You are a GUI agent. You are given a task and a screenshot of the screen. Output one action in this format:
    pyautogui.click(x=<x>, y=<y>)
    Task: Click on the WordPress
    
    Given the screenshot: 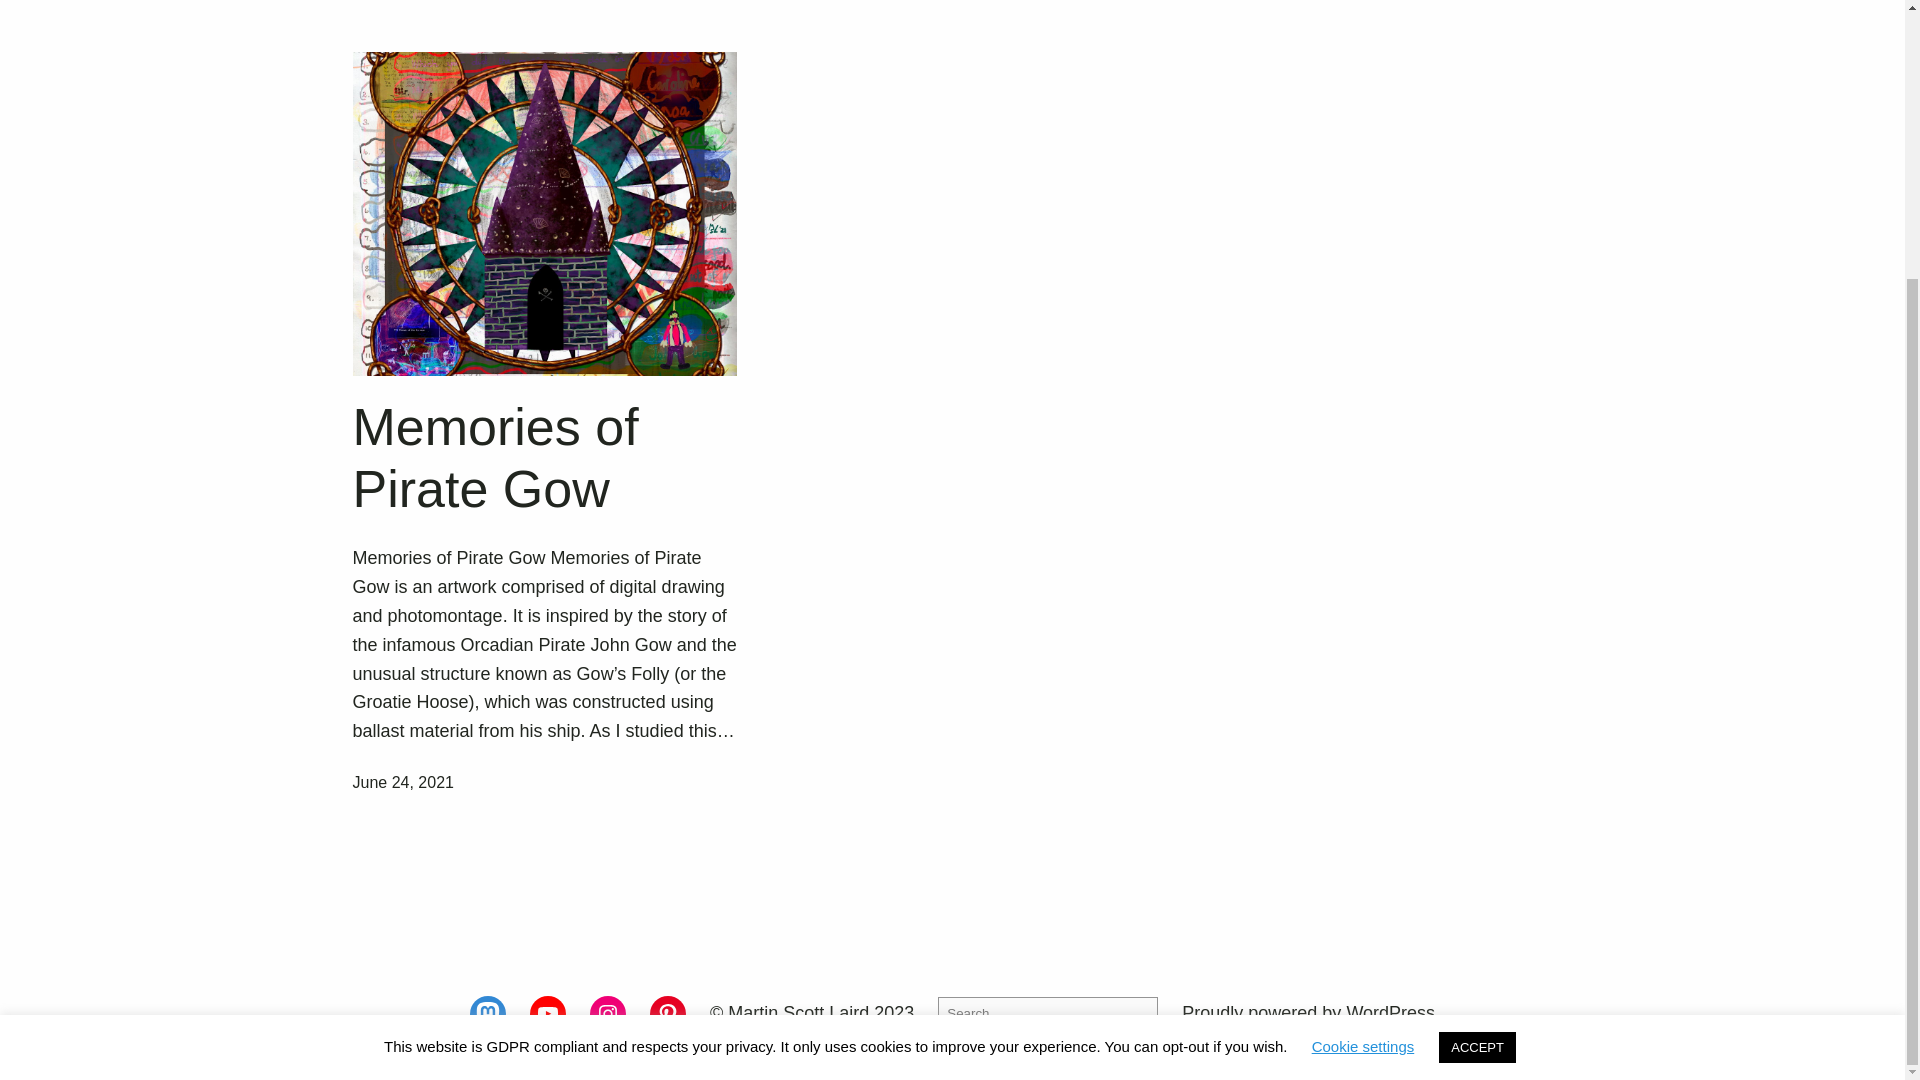 What is the action you would take?
    pyautogui.click(x=1390, y=1012)
    